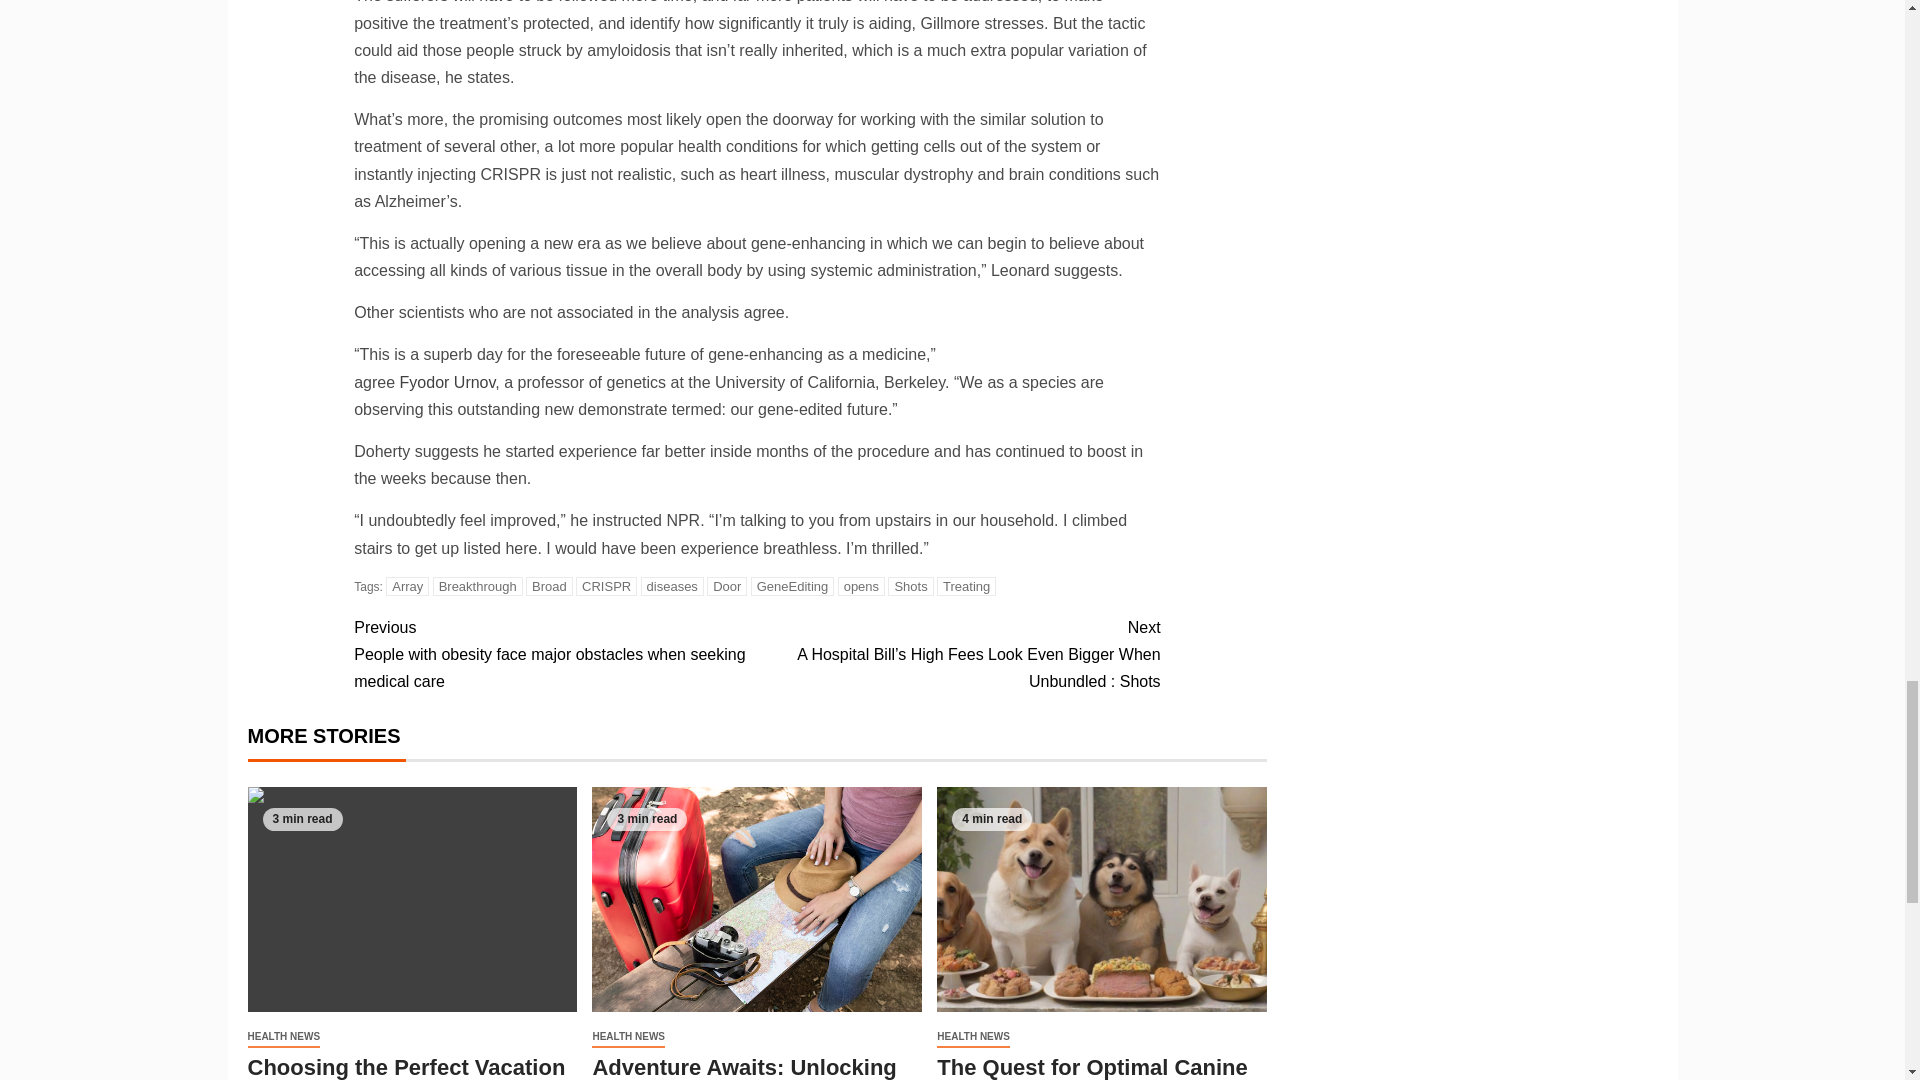 This screenshot has width=1920, height=1080. I want to click on Array, so click(406, 586).